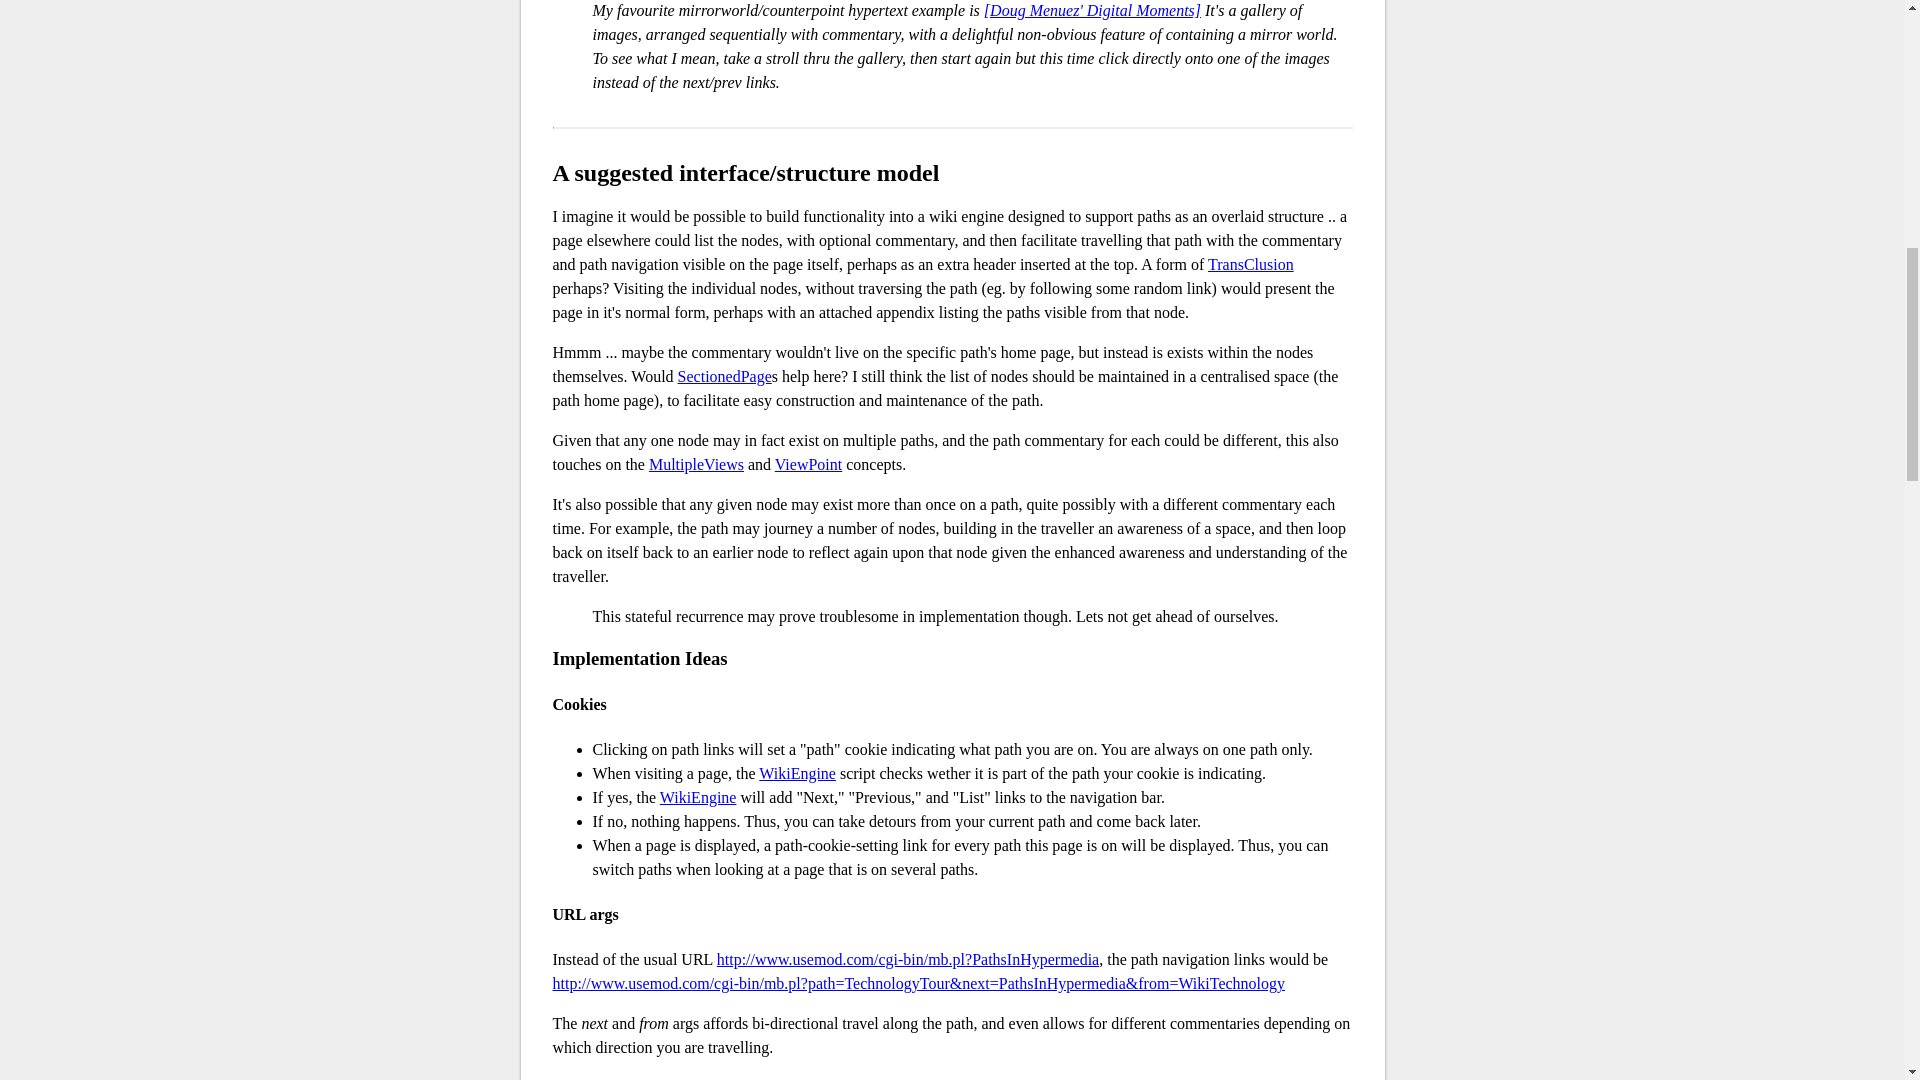 Image resolution: width=1920 pixels, height=1080 pixels. What do you see at coordinates (808, 464) in the screenshot?
I see `ViewPoint` at bounding box center [808, 464].